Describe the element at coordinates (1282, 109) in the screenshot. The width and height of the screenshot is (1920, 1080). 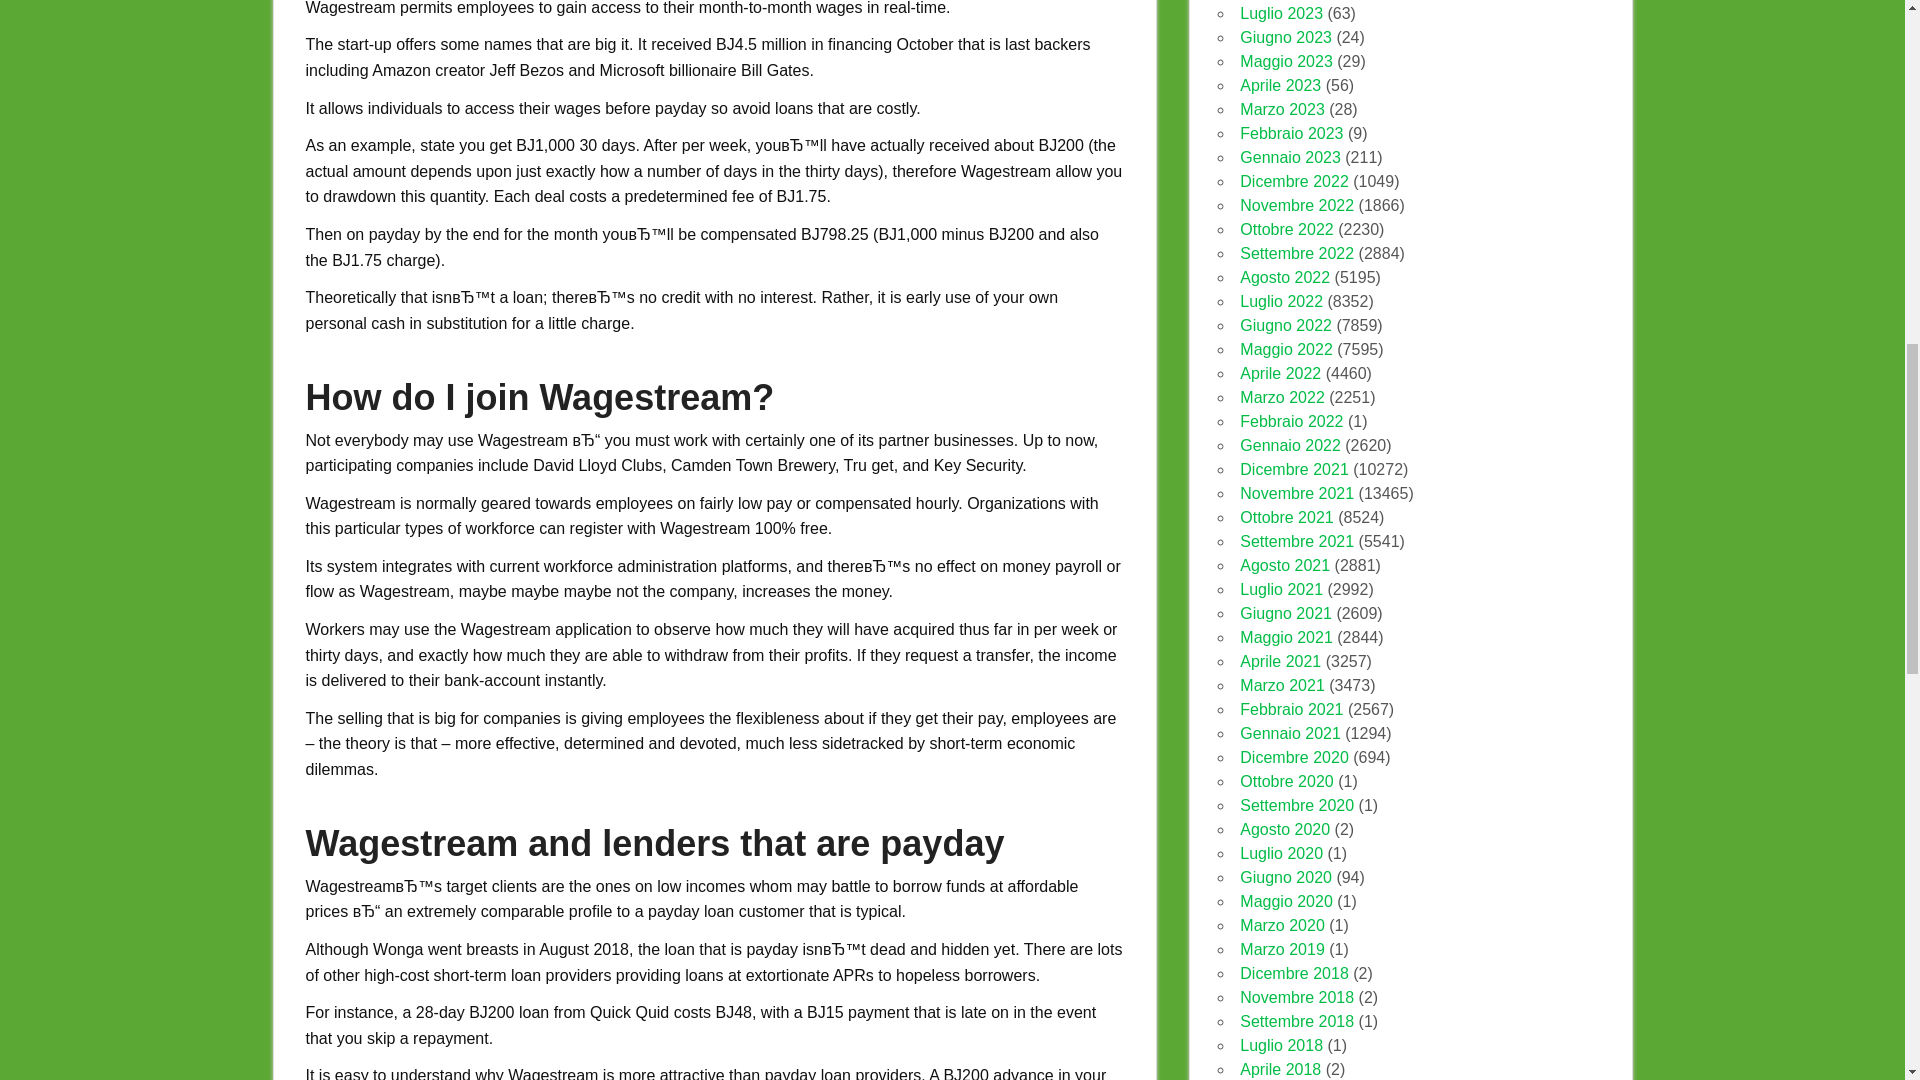
I see `Marzo 2023` at that location.